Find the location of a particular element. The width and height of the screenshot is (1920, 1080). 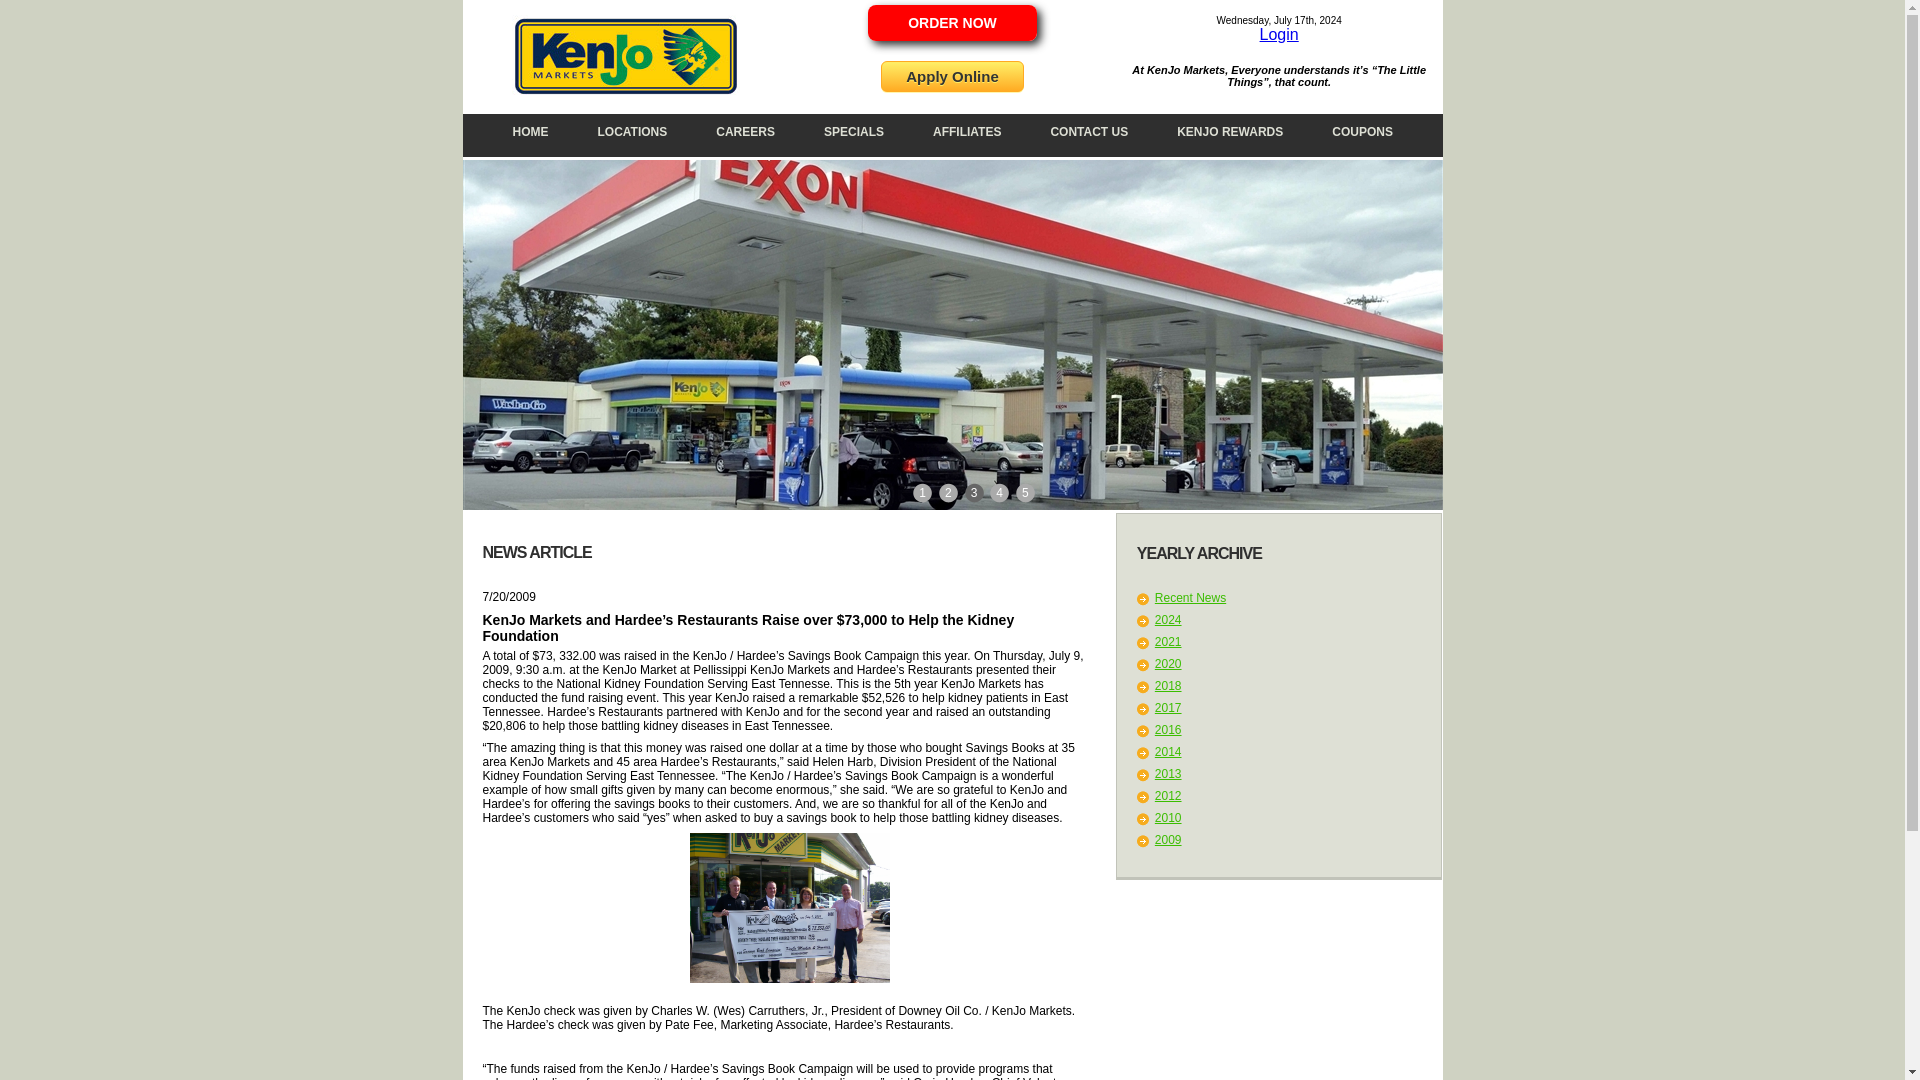

2018 is located at coordinates (1168, 686).